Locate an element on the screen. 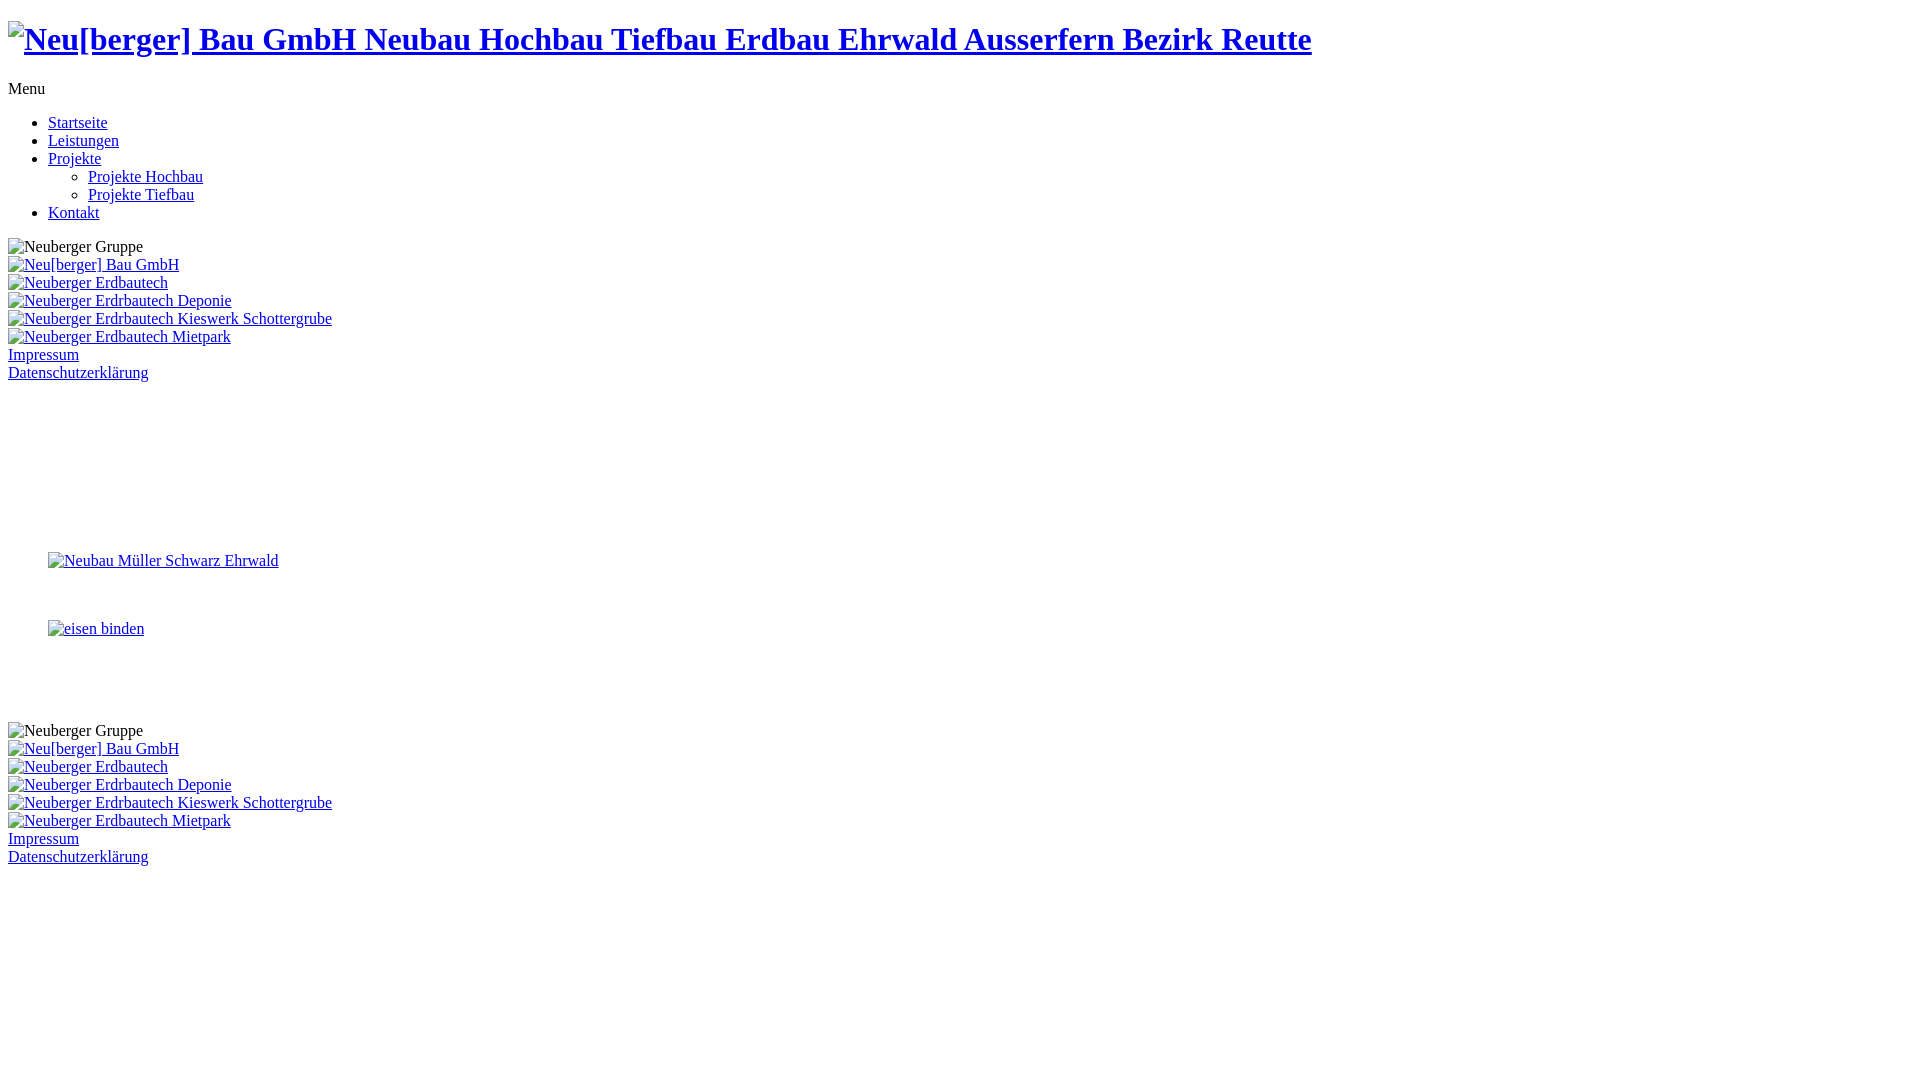 The width and height of the screenshot is (1920, 1080). Alfred Neuberger GmbH Deponie is located at coordinates (120, 300).